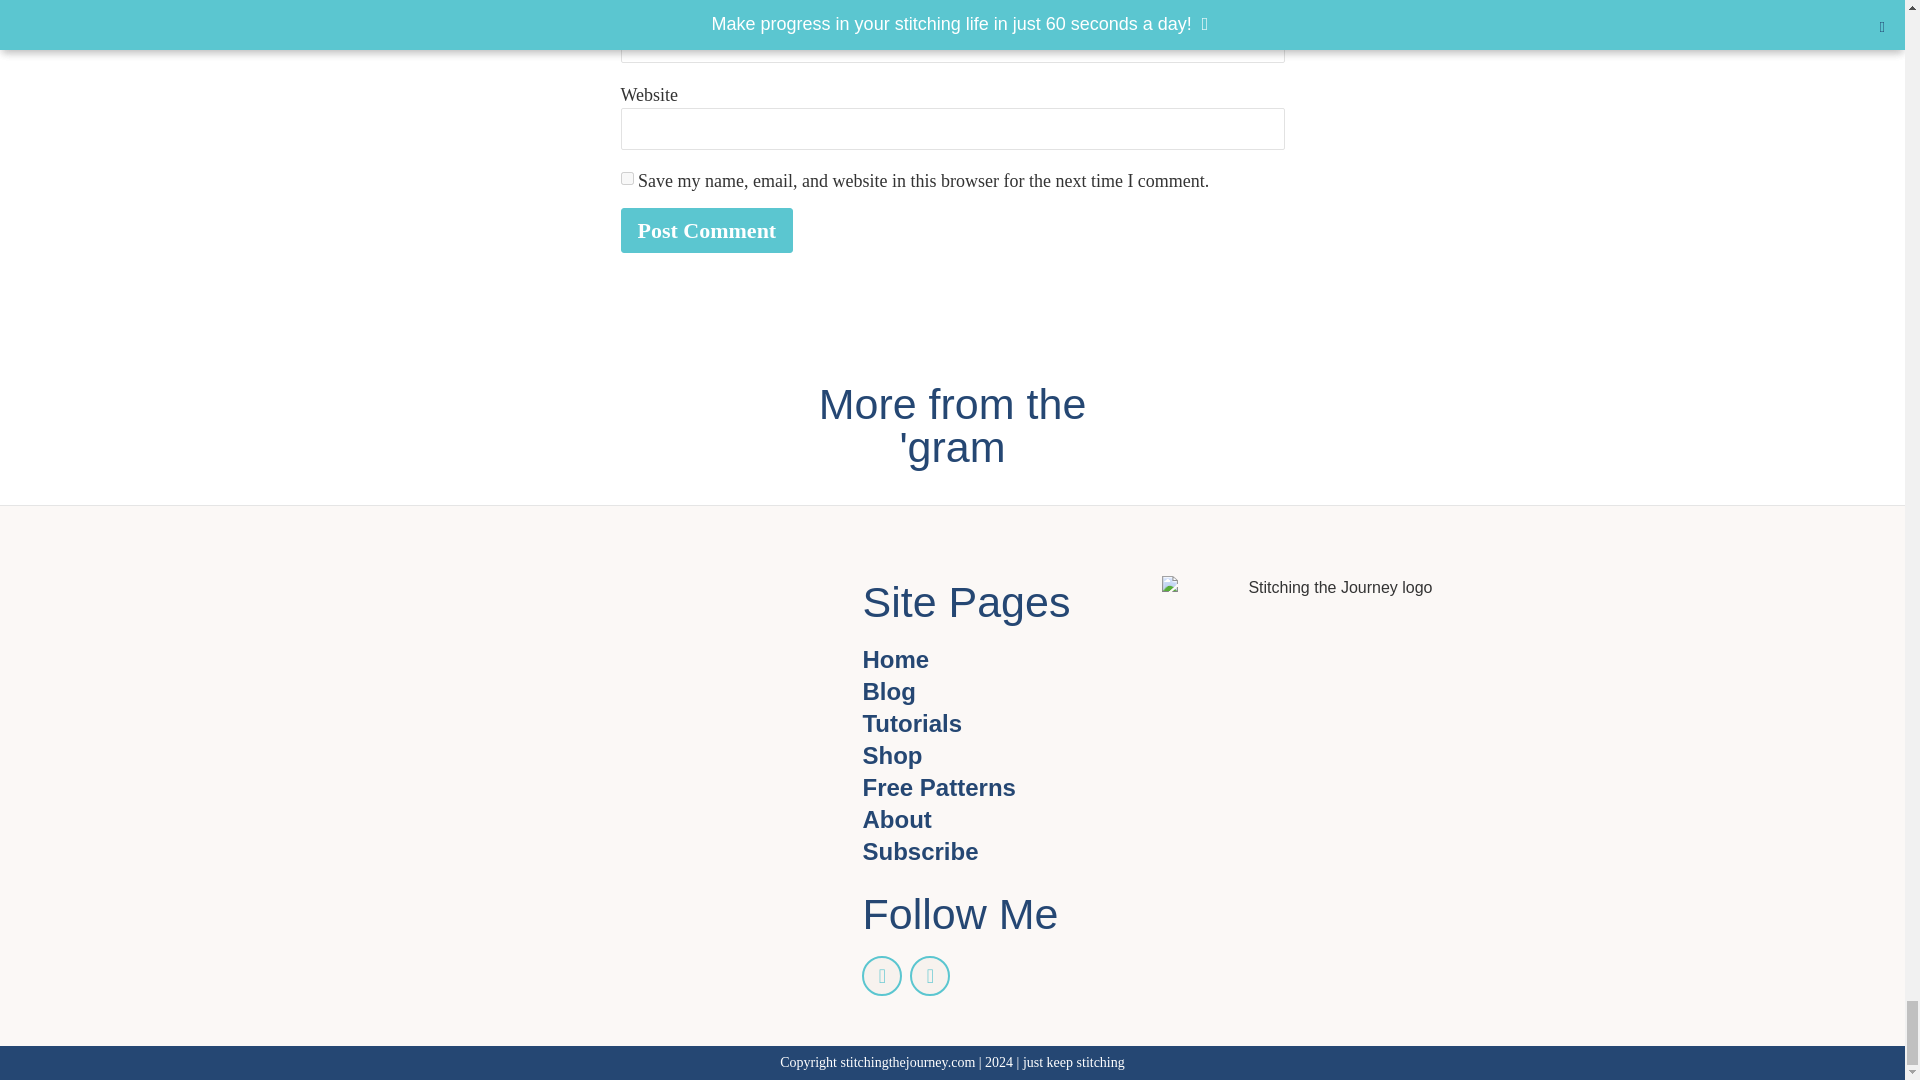  I want to click on Post Comment, so click(706, 230).